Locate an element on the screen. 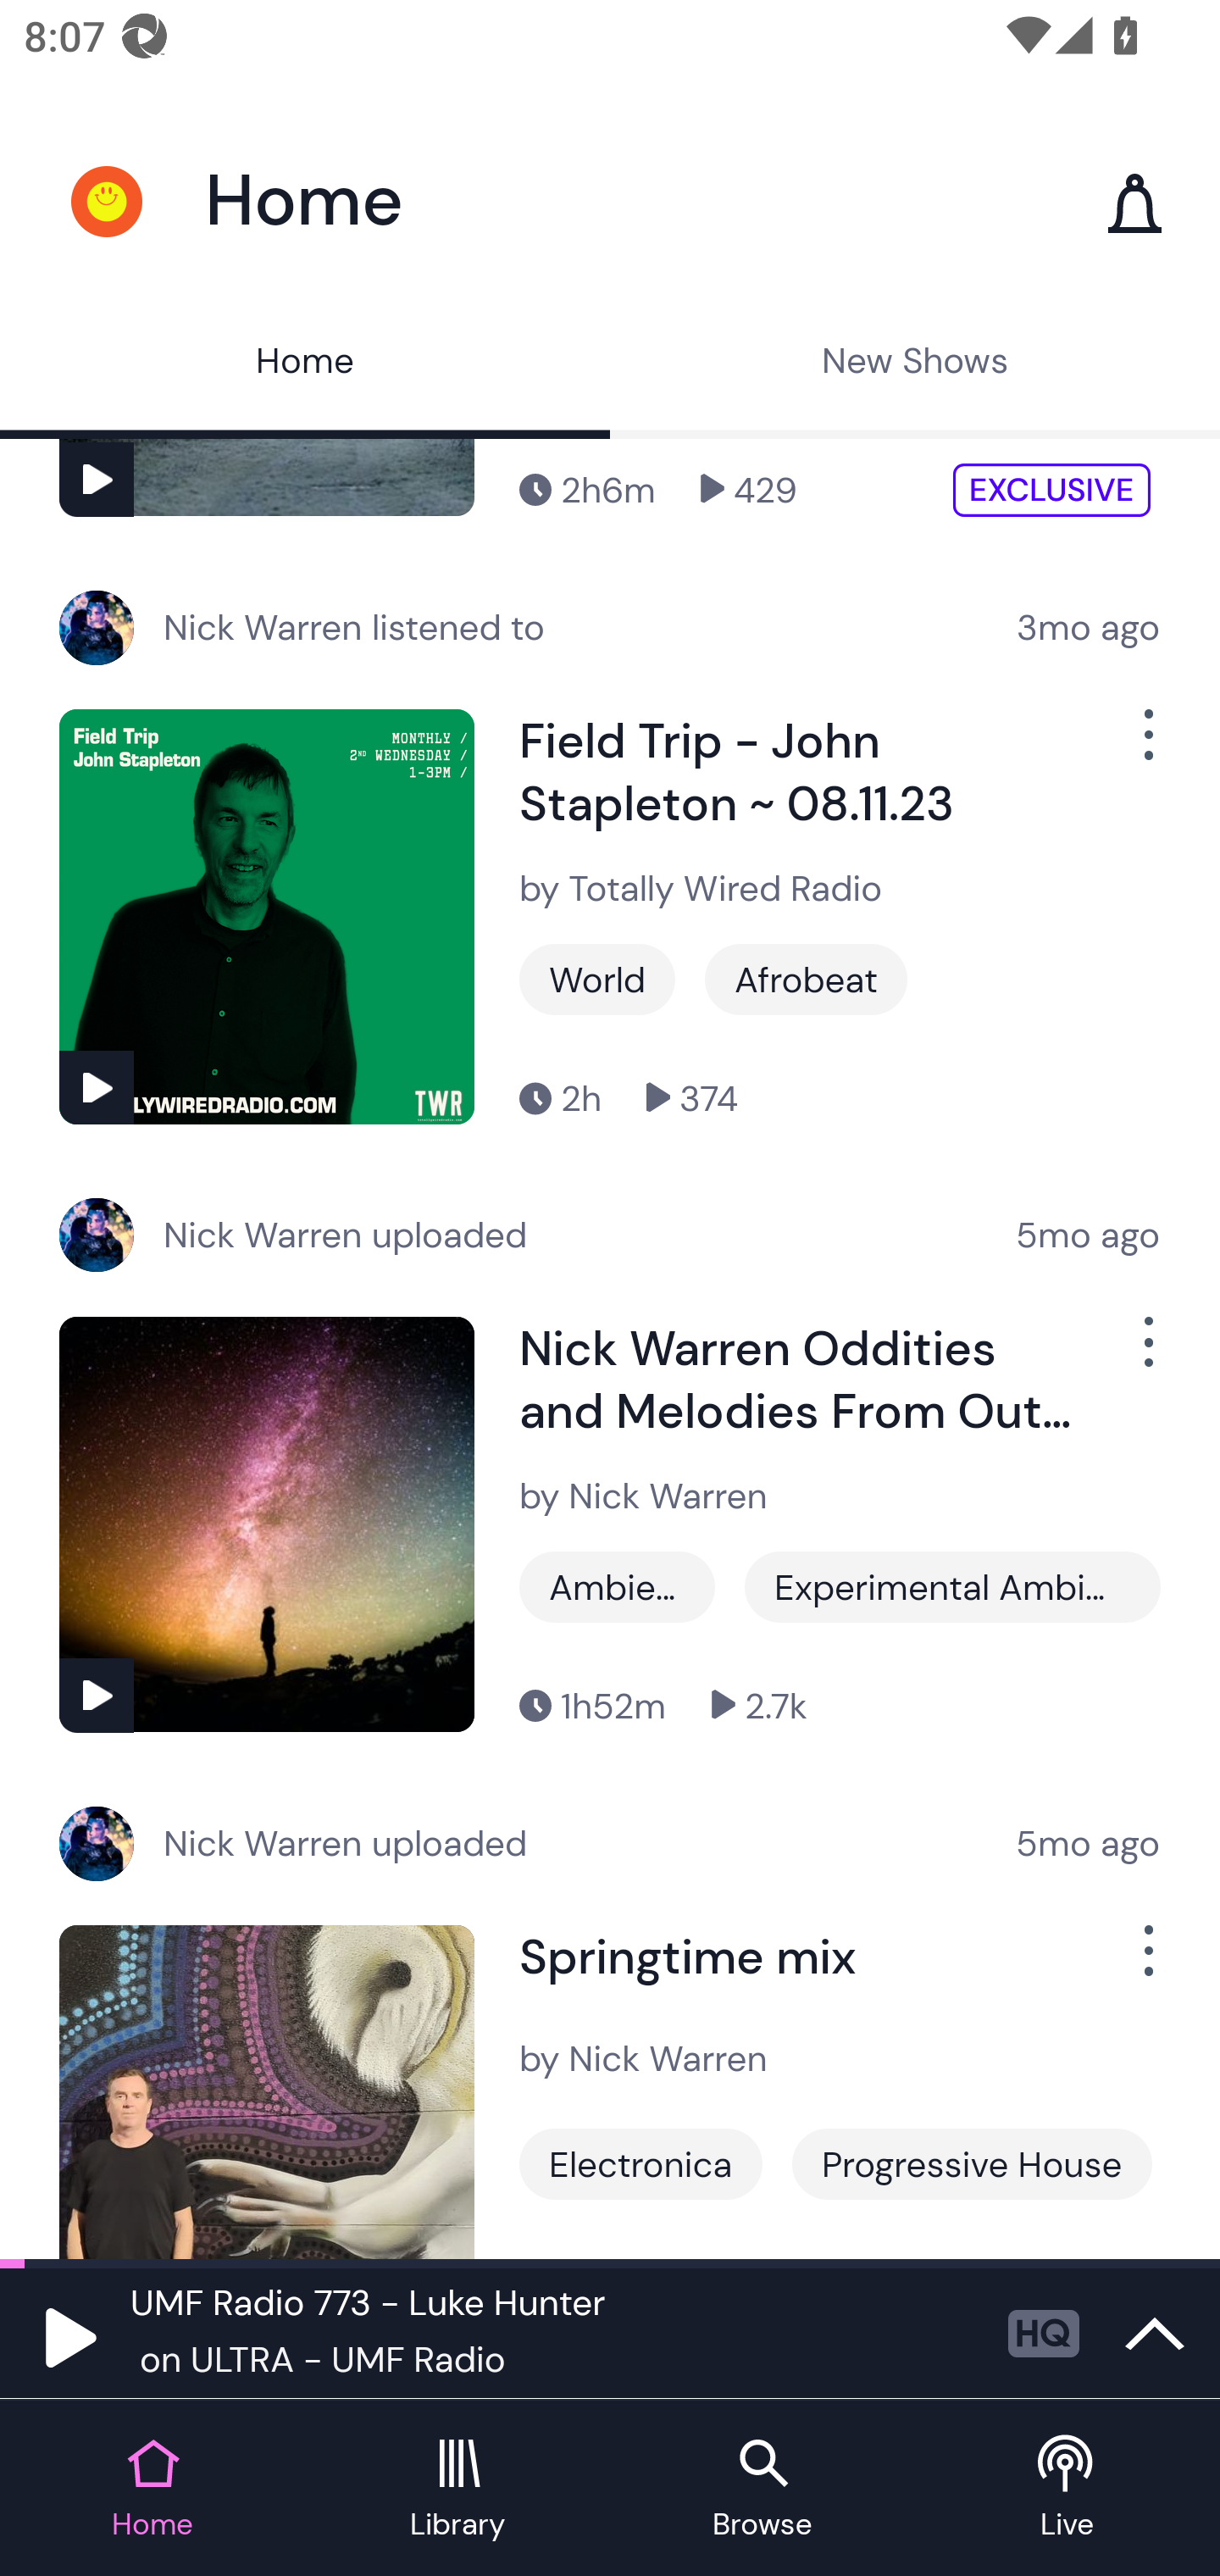 The height and width of the screenshot is (2576, 1220). Home tab Home is located at coordinates (152, 2490).